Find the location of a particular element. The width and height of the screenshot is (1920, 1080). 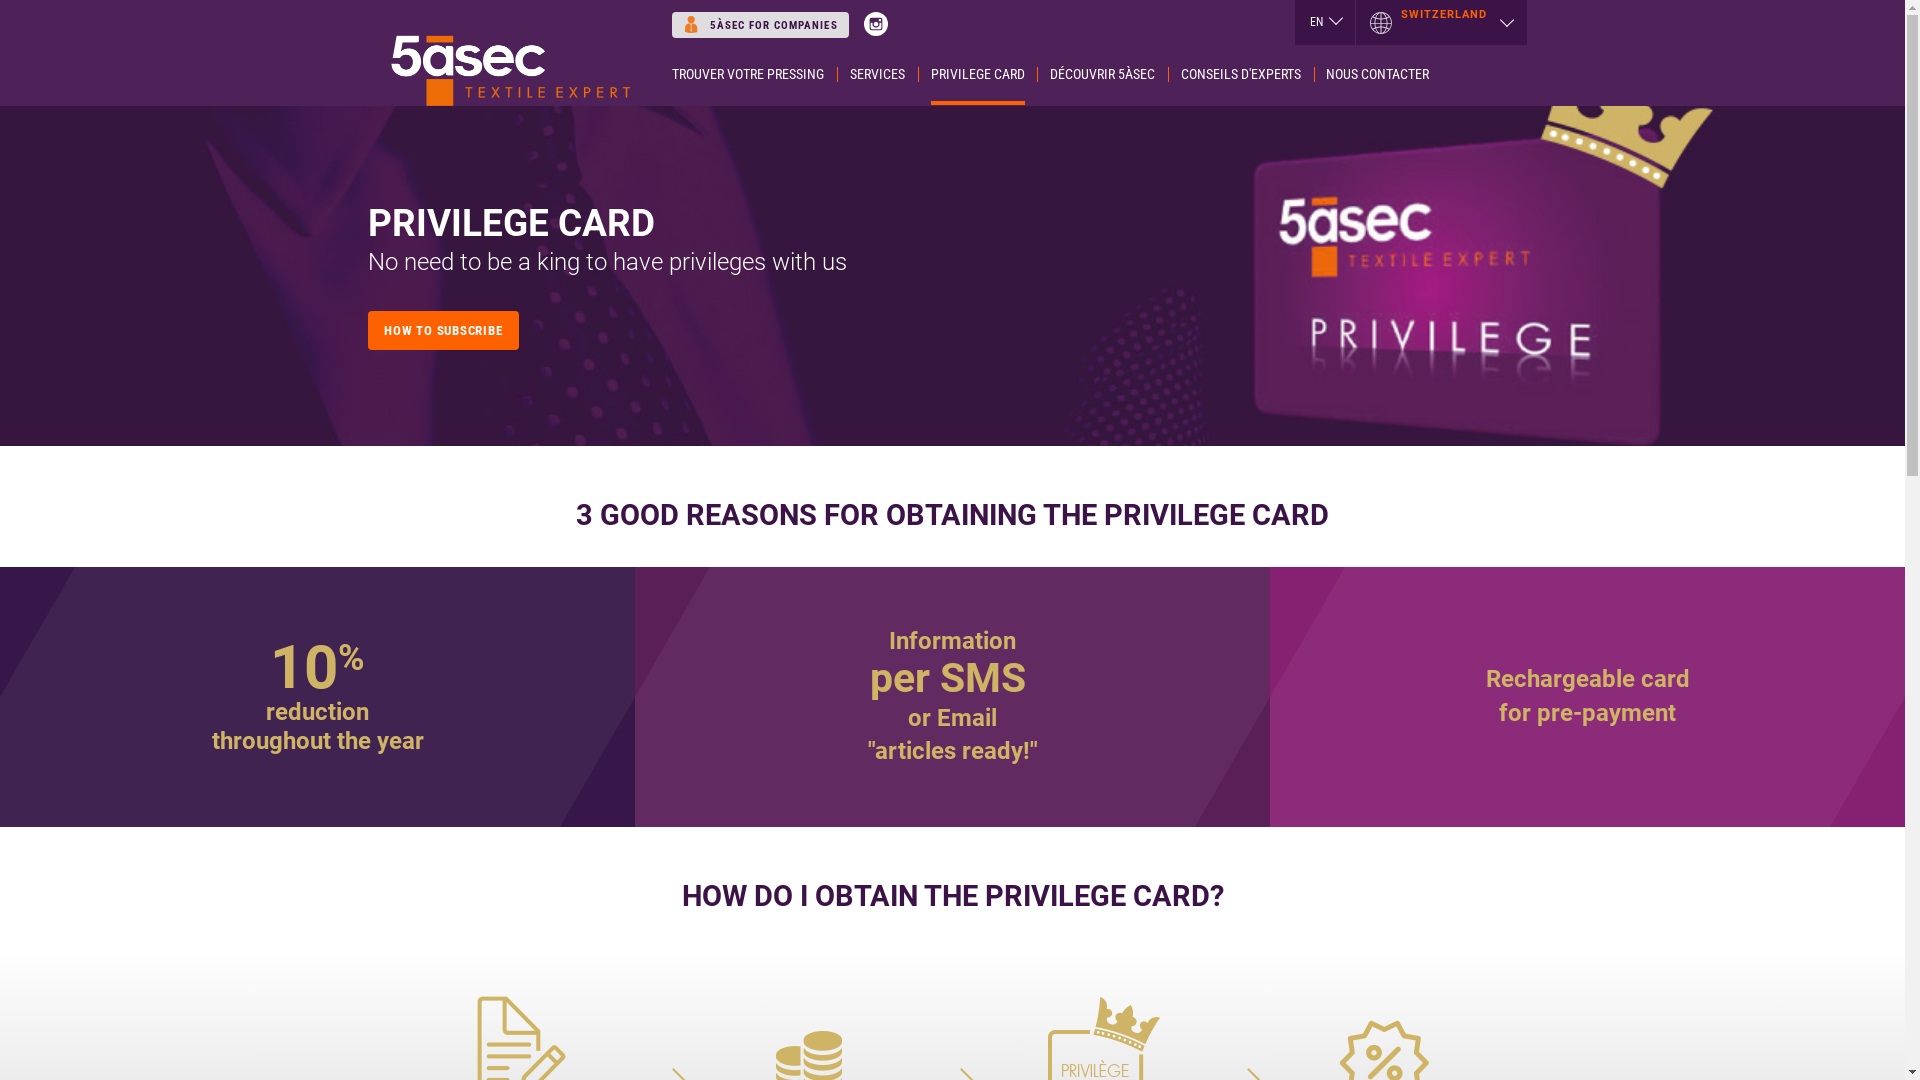

HOW TO SUBSCRIBE is located at coordinates (444, 330).